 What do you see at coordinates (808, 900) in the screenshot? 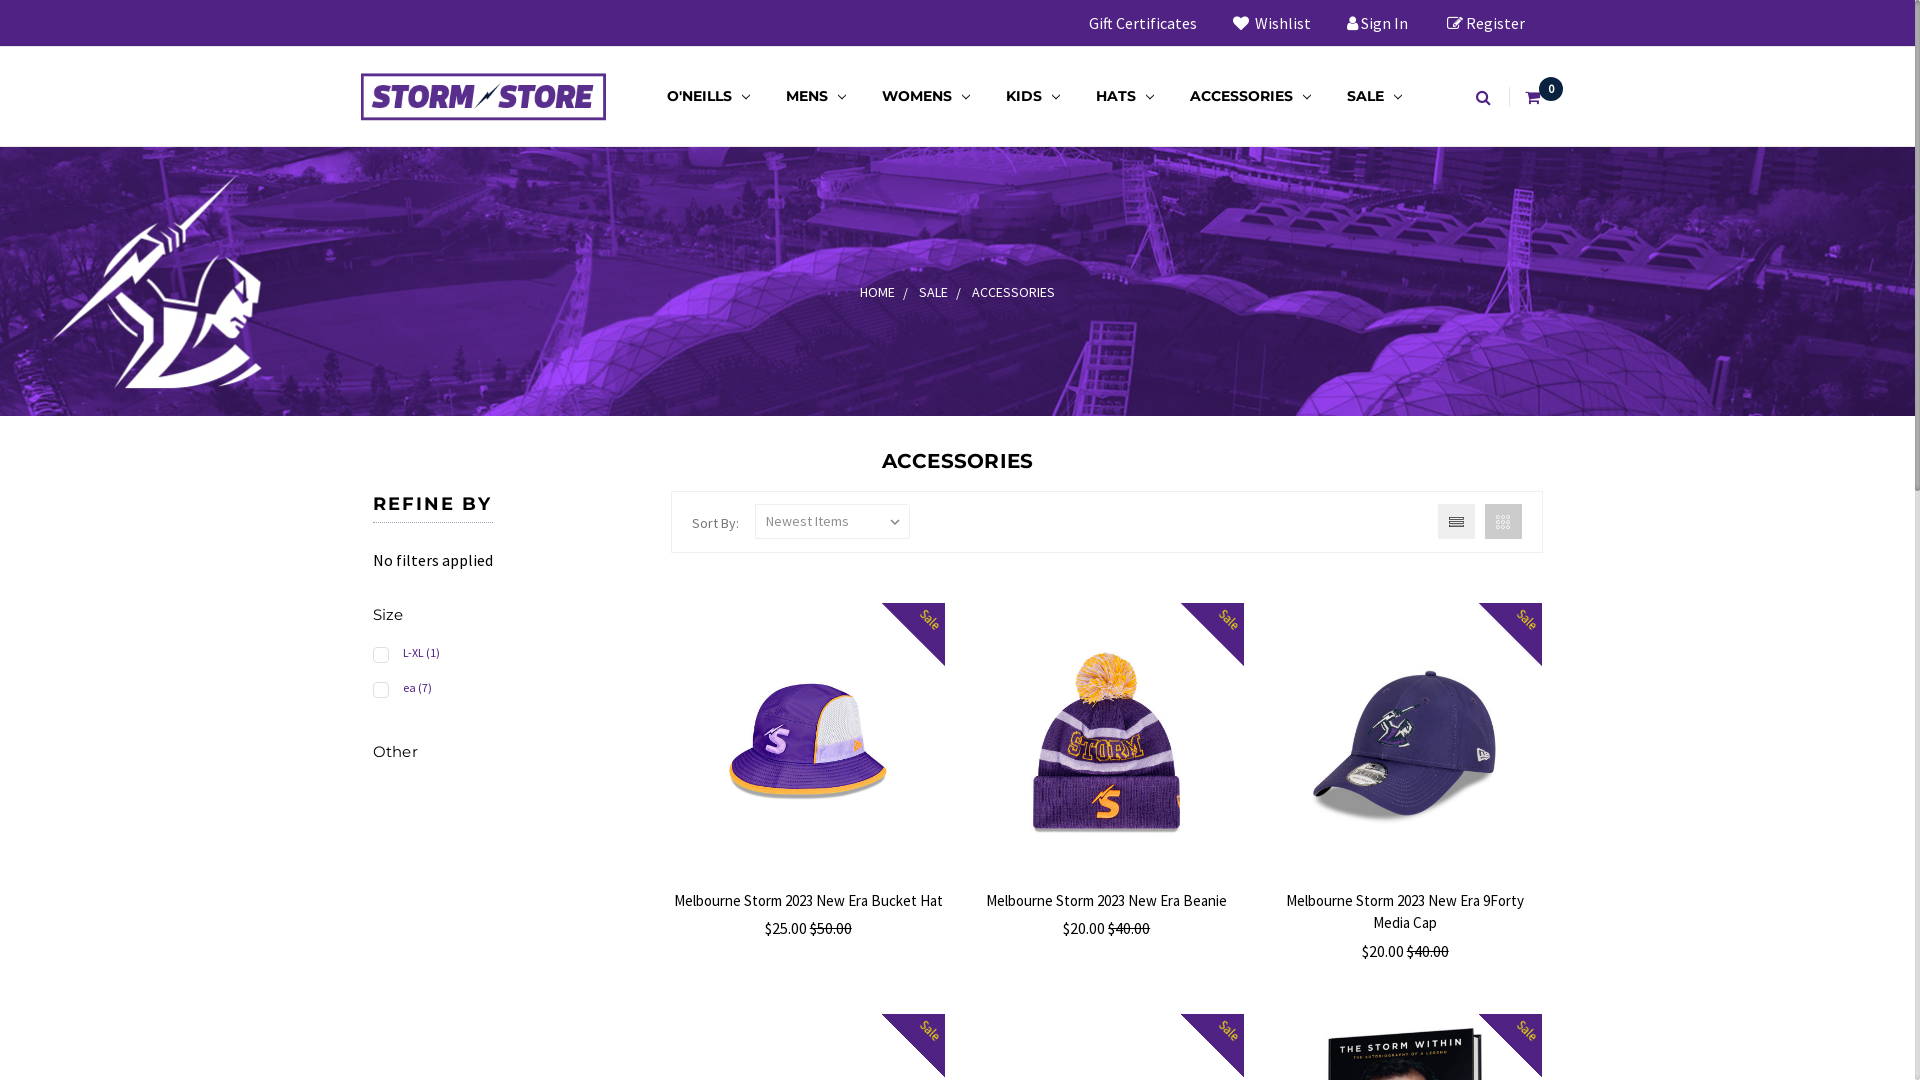
I see `Melbourne Storm 2023 New Era Bucket Hat` at bounding box center [808, 900].